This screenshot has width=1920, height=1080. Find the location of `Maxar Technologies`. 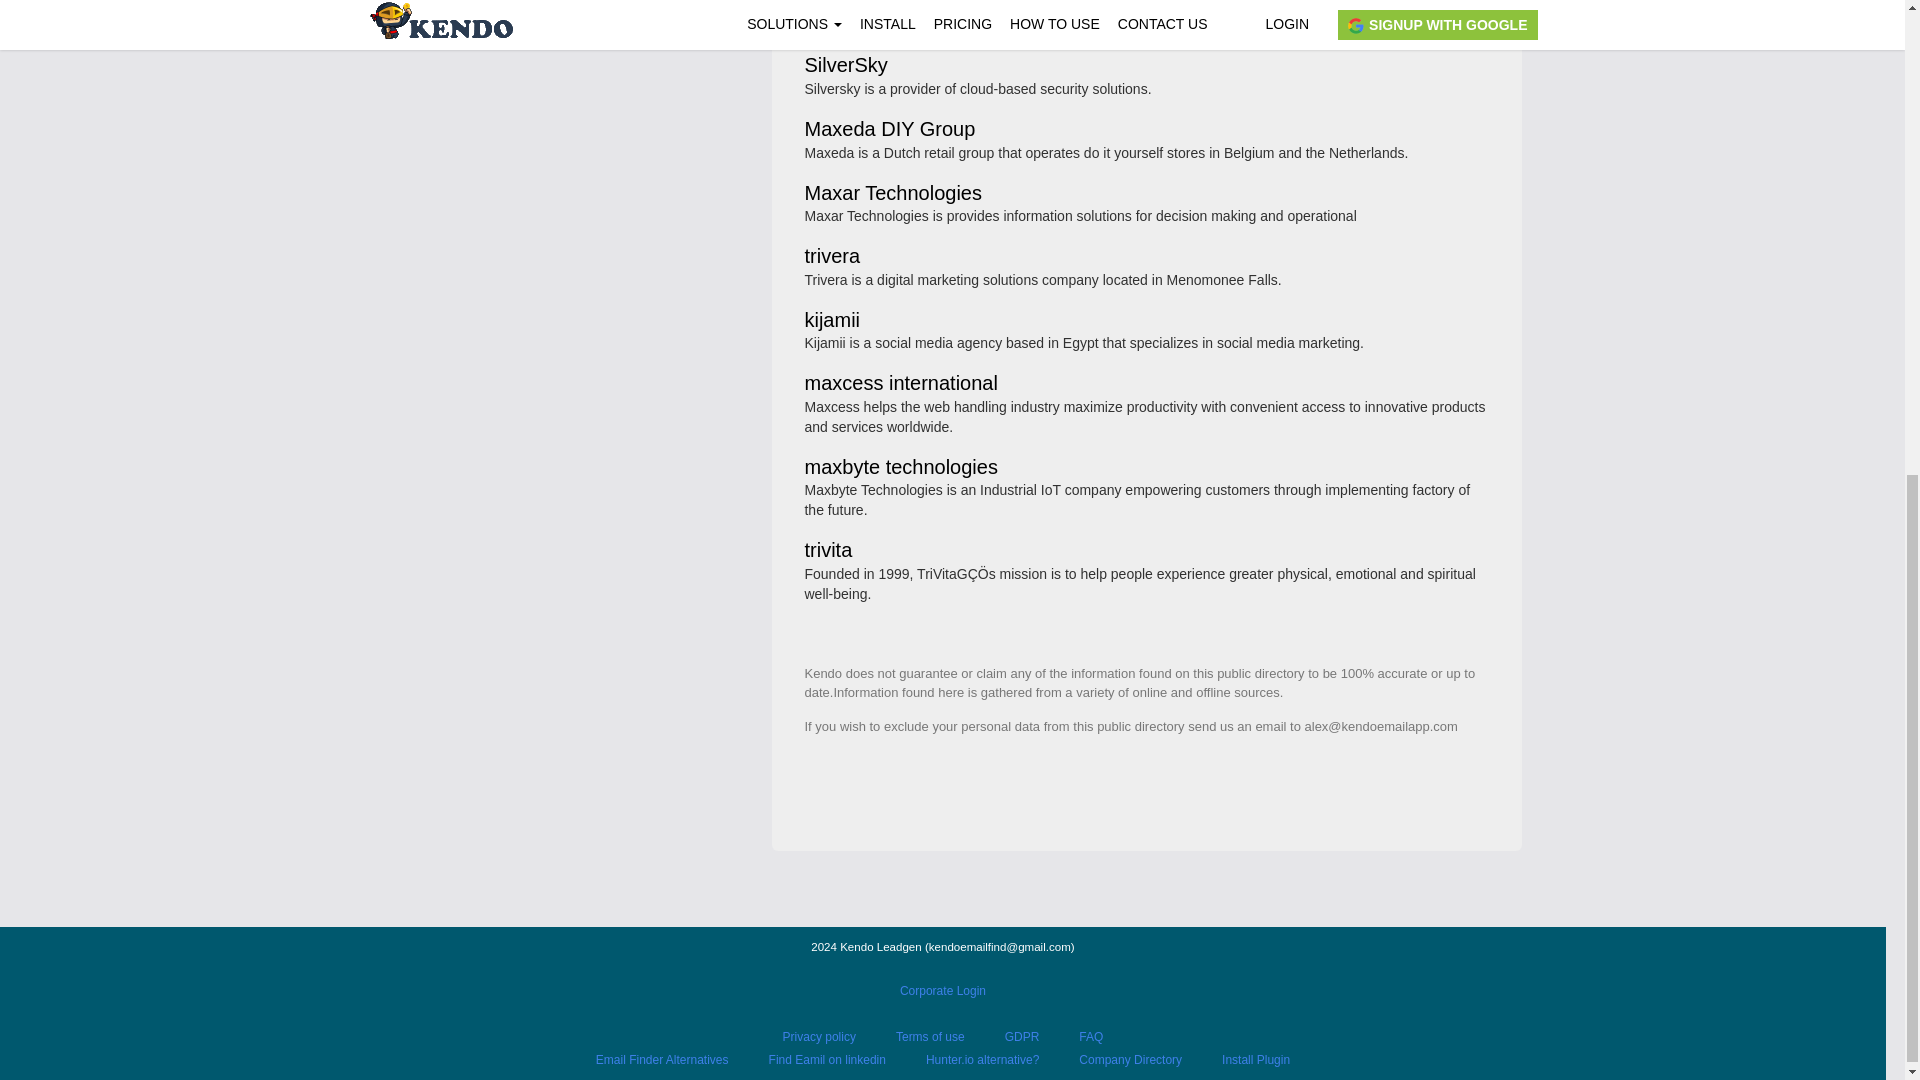

Maxar Technologies is located at coordinates (892, 194).